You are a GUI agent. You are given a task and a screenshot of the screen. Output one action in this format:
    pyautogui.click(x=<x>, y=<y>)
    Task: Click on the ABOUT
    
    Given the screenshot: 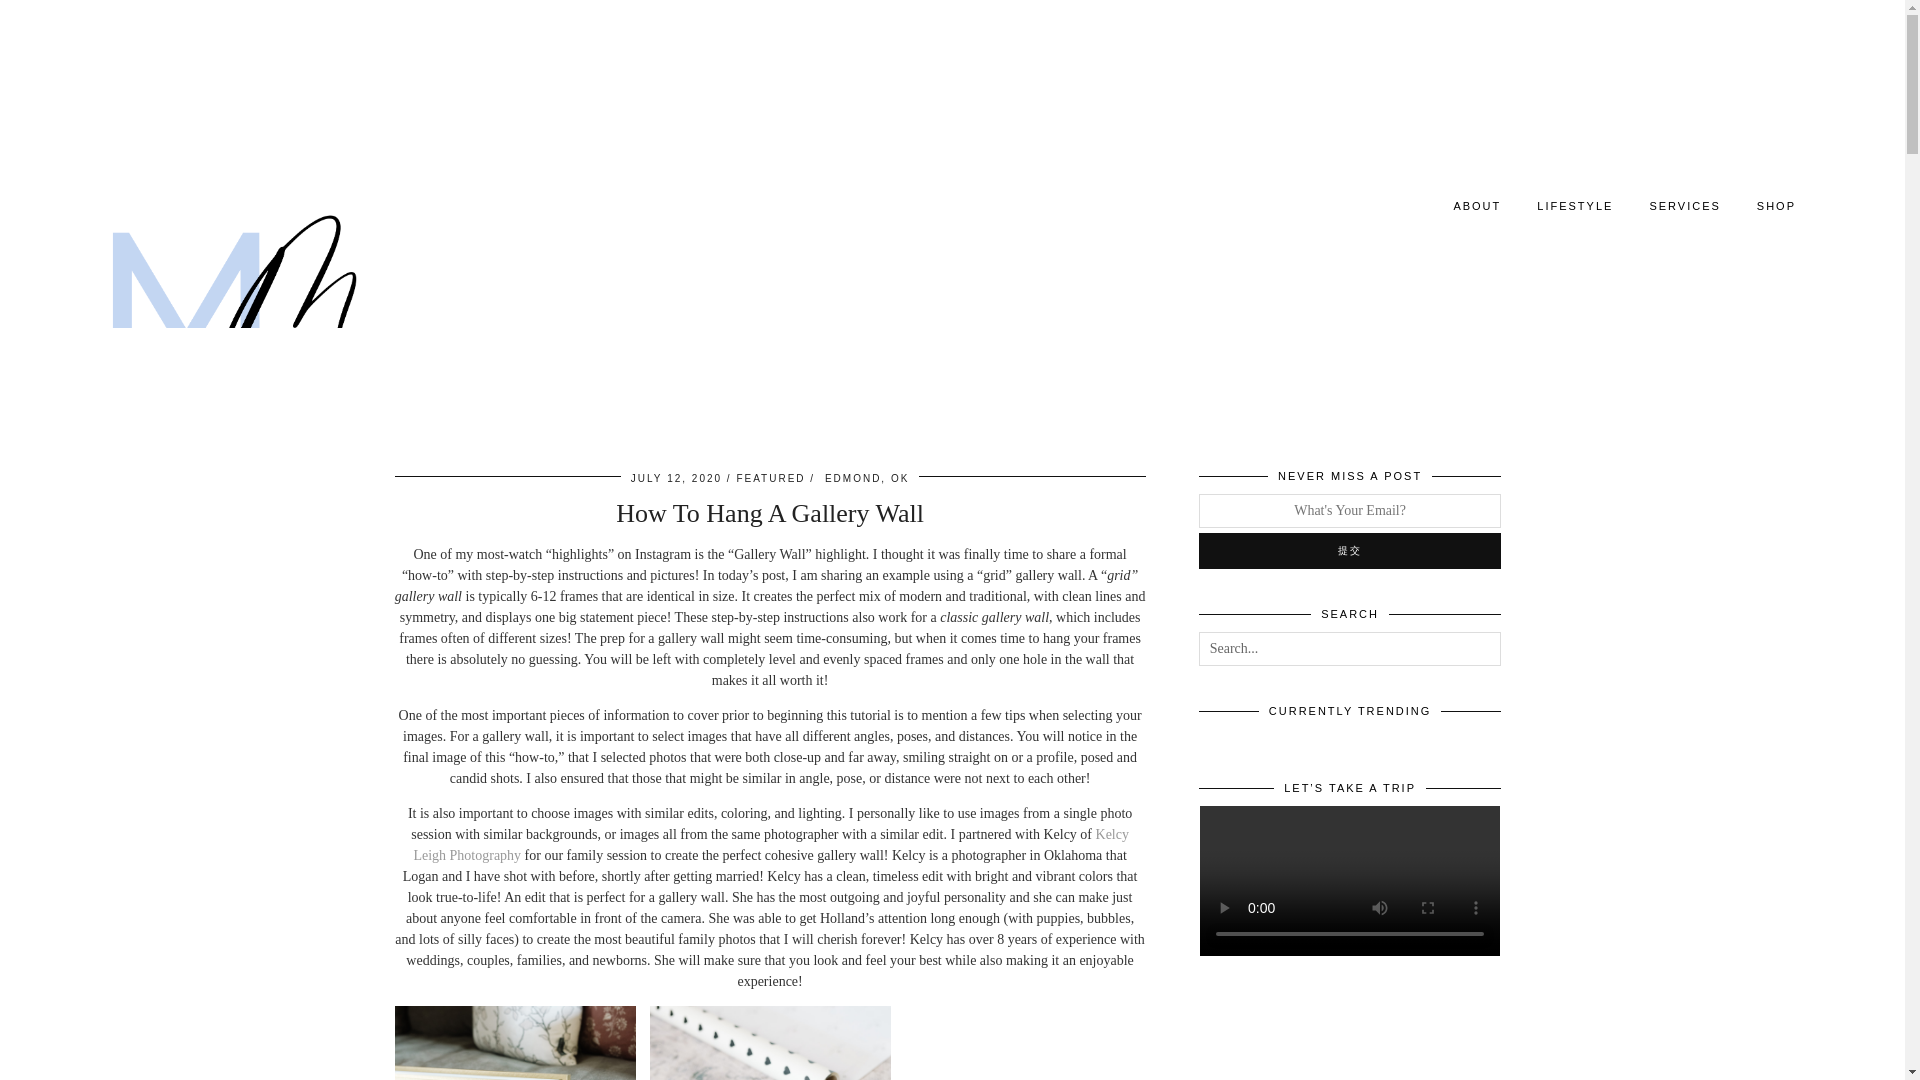 What is the action you would take?
    pyautogui.click(x=1476, y=205)
    